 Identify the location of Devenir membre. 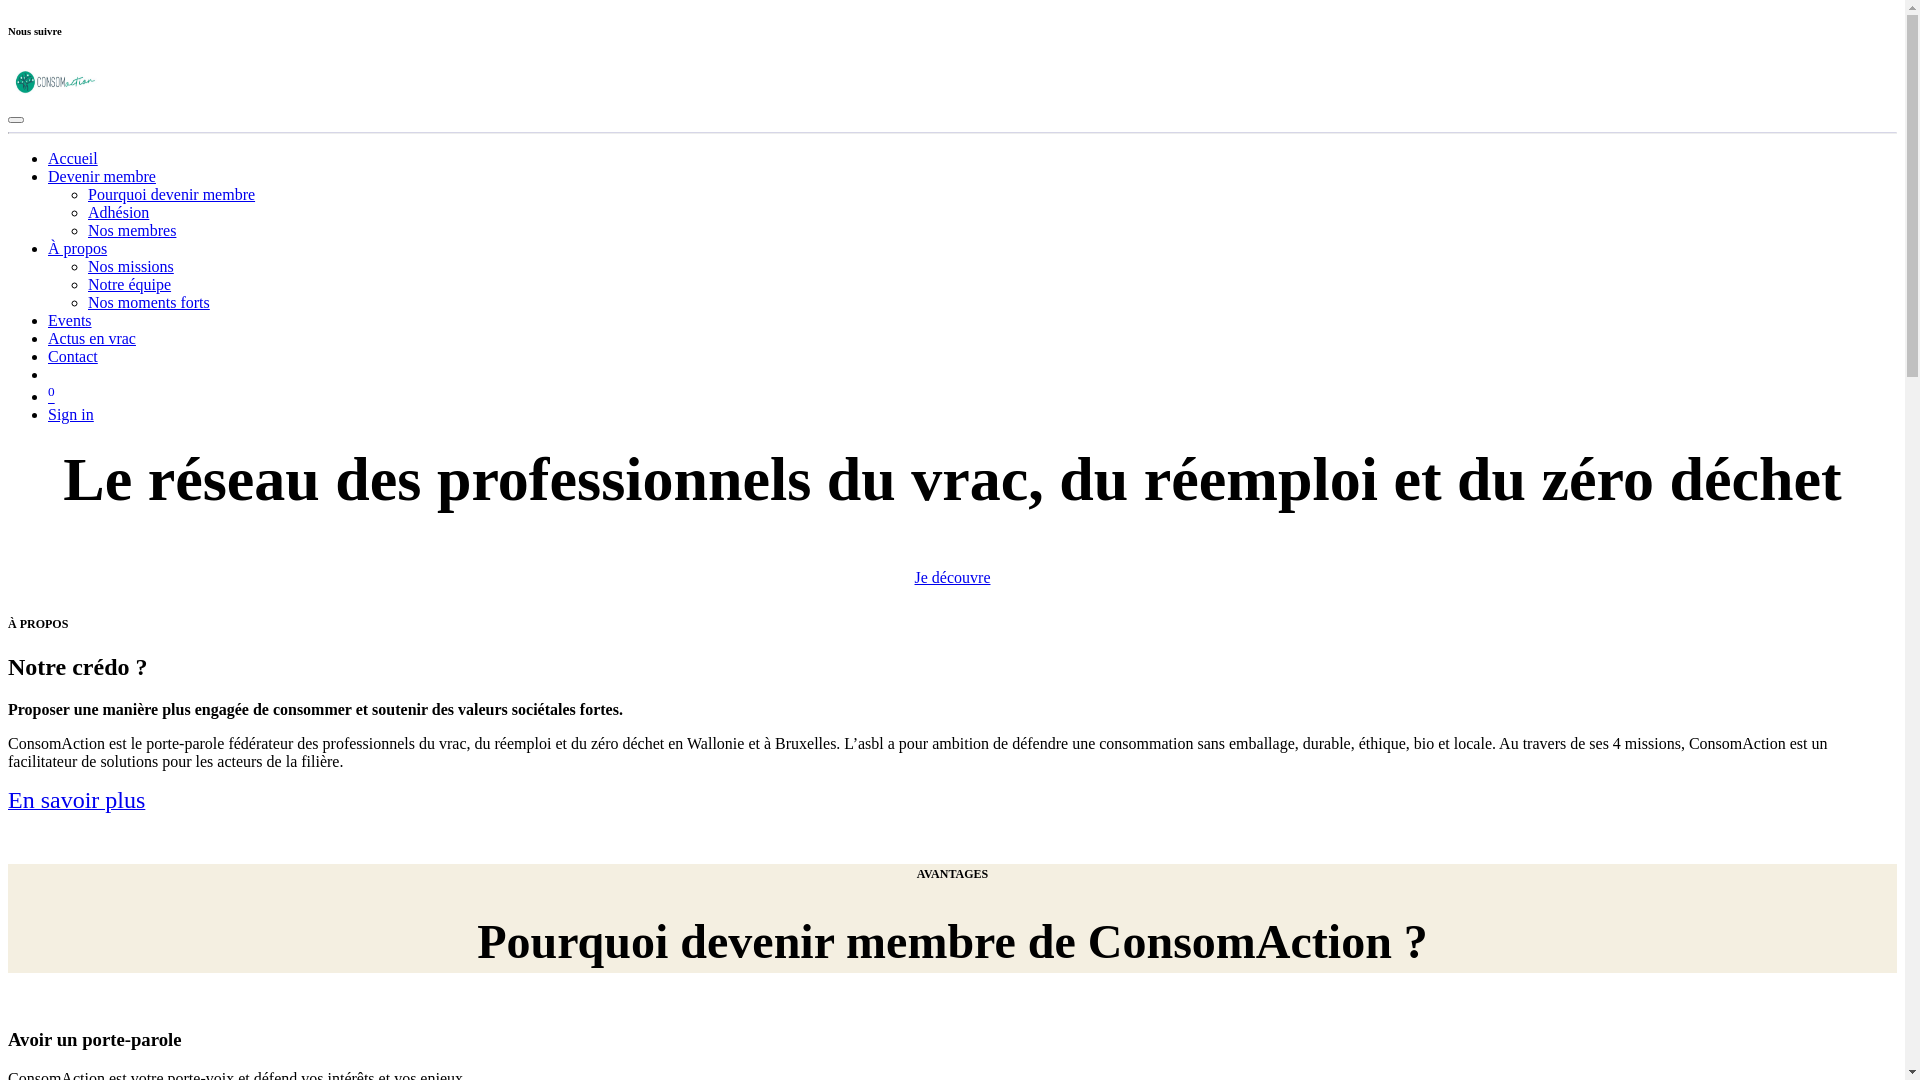
(102, 176).